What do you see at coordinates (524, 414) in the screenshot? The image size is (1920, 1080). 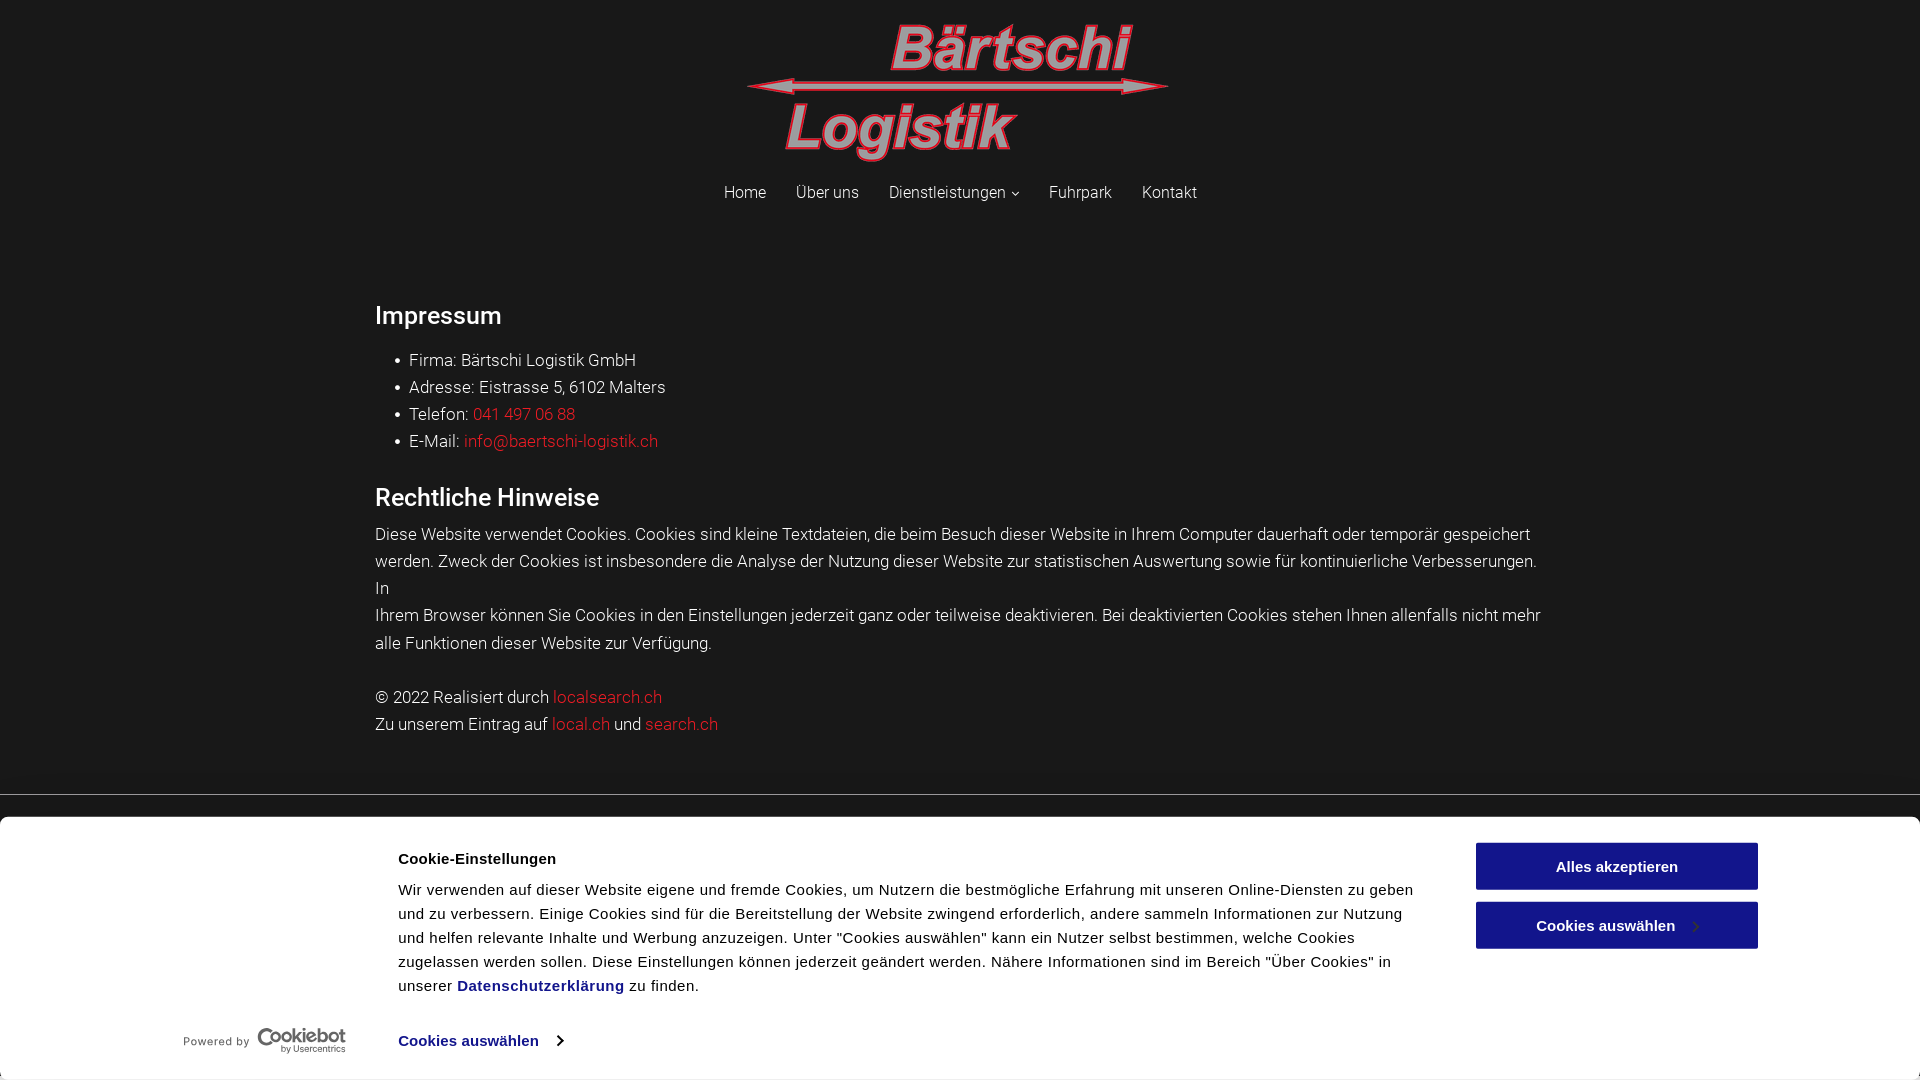 I see `041 497 06 88` at bounding box center [524, 414].